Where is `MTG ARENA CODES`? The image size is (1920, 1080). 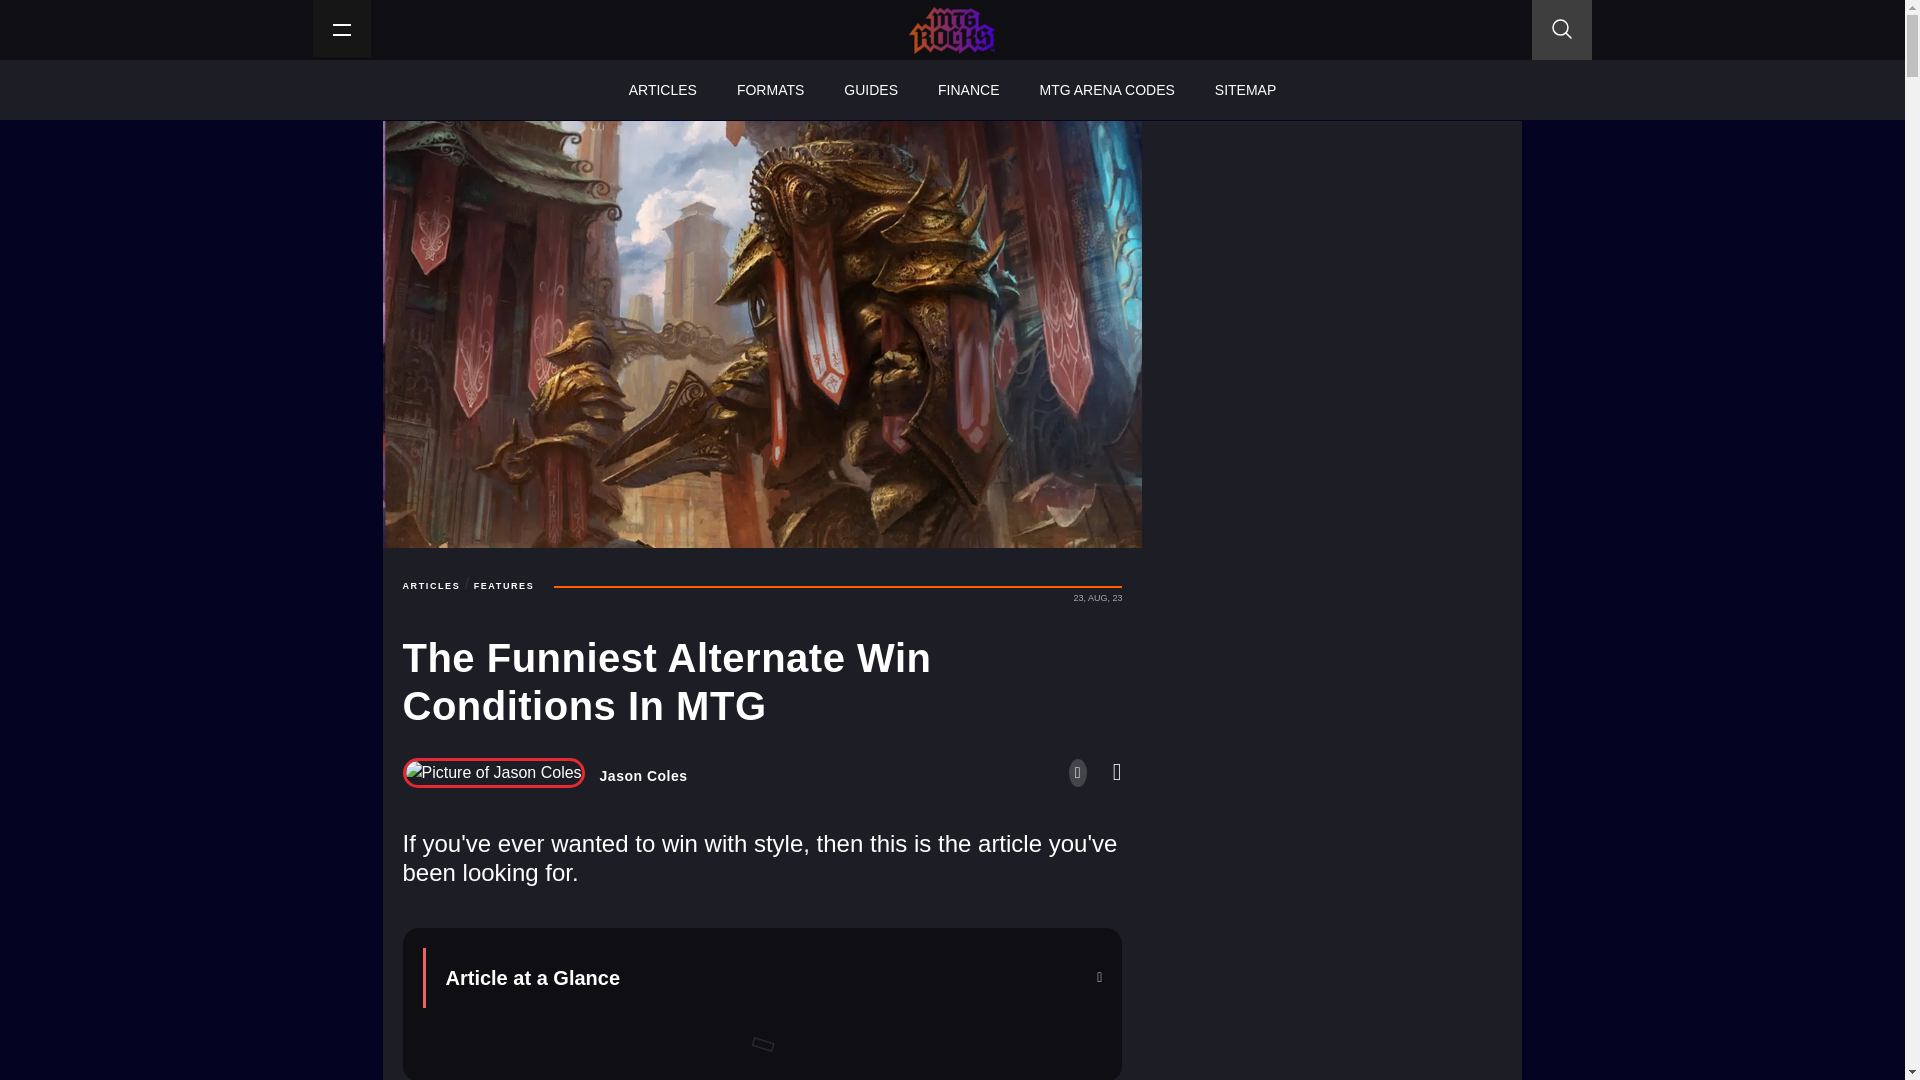
MTG ARENA CODES is located at coordinates (1106, 90).